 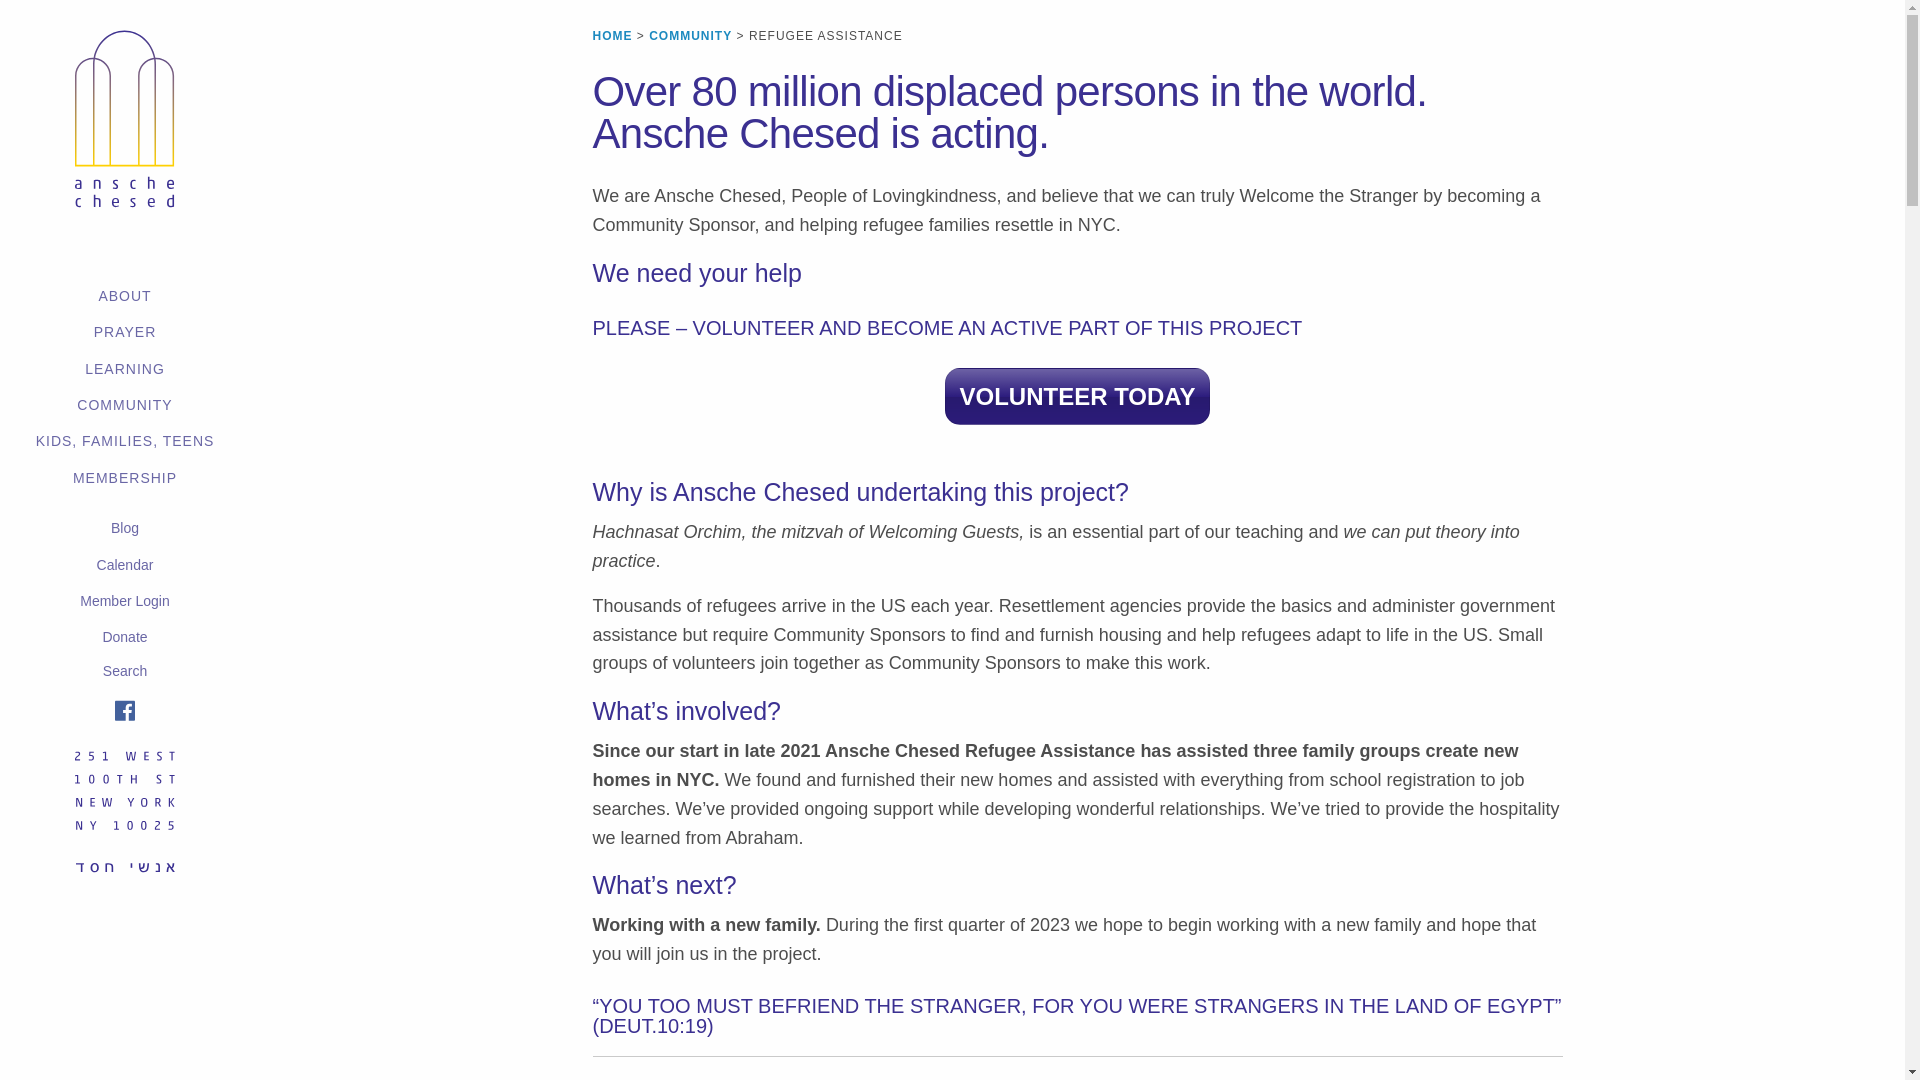 What do you see at coordinates (124, 478) in the screenshot?
I see `MEMBERSHIP` at bounding box center [124, 478].